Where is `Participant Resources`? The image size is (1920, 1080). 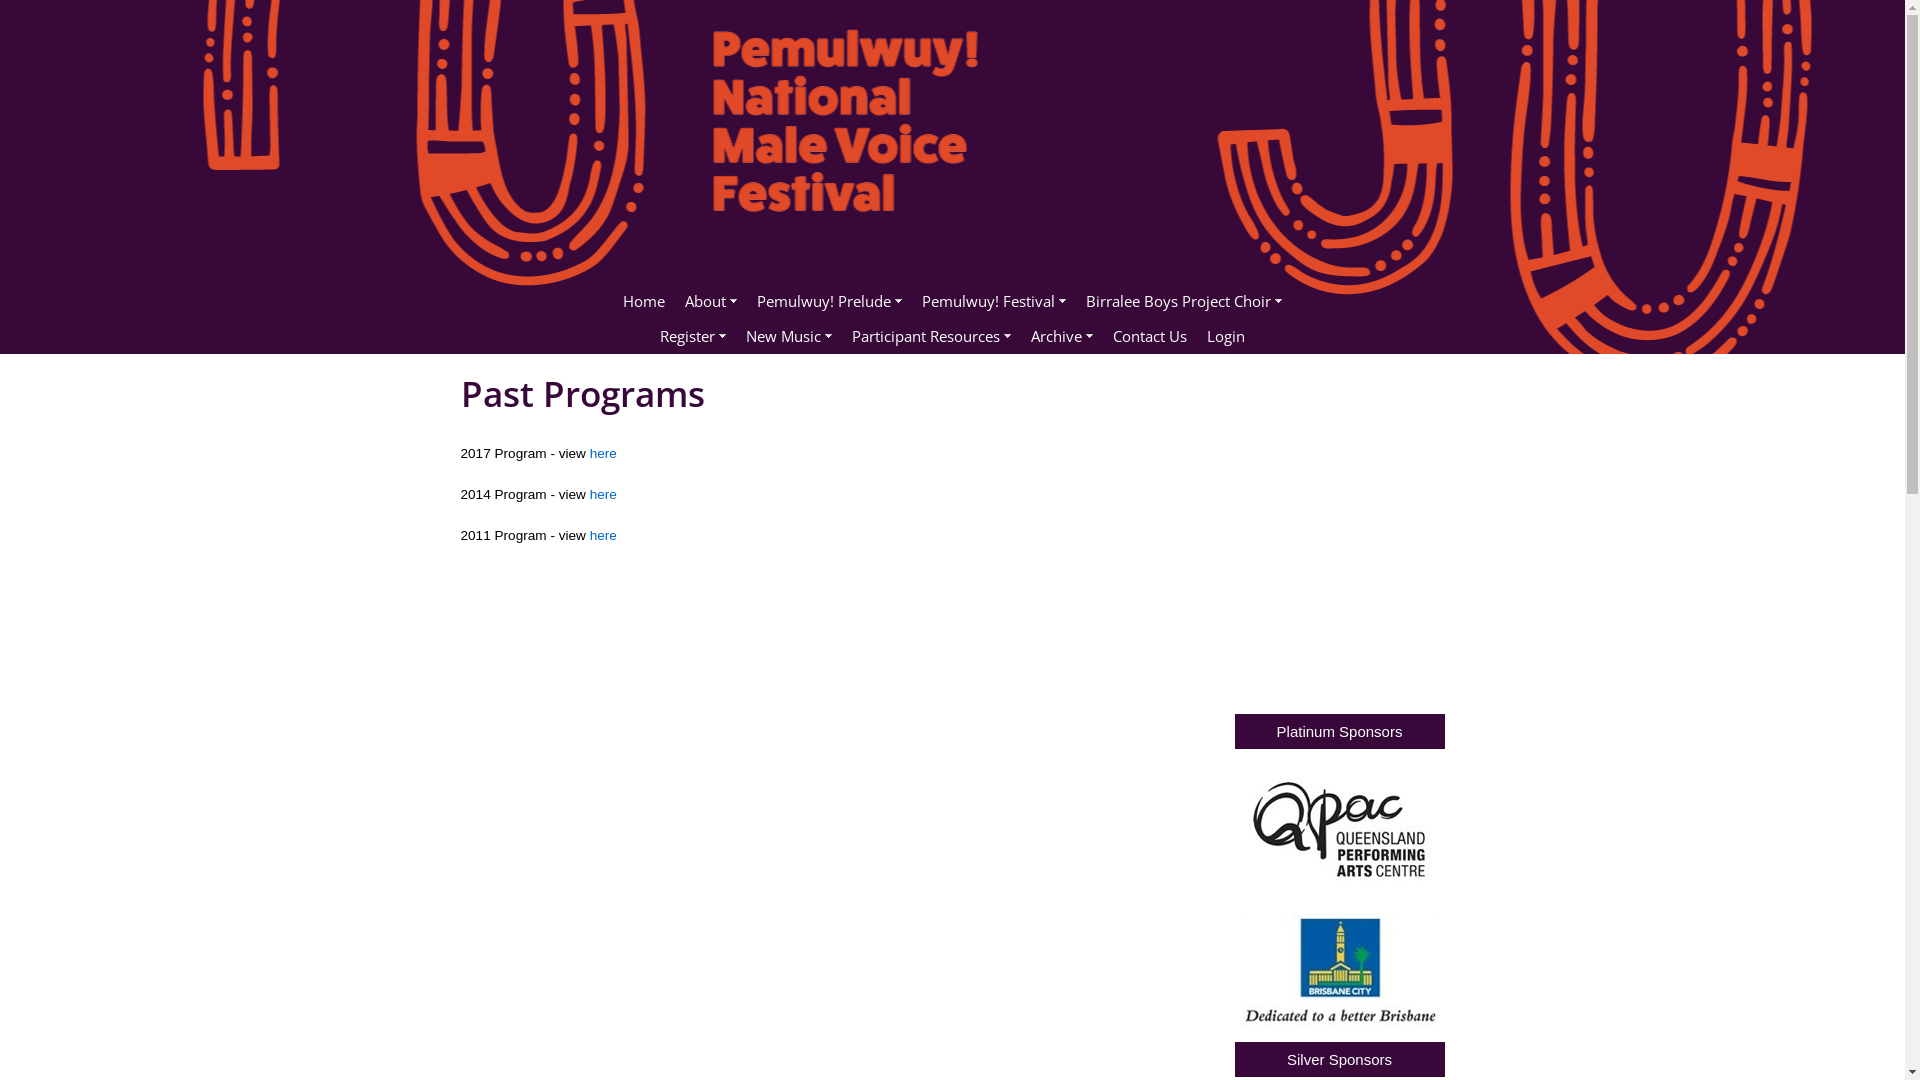 Participant Resources is located at coordinates (932, 336).